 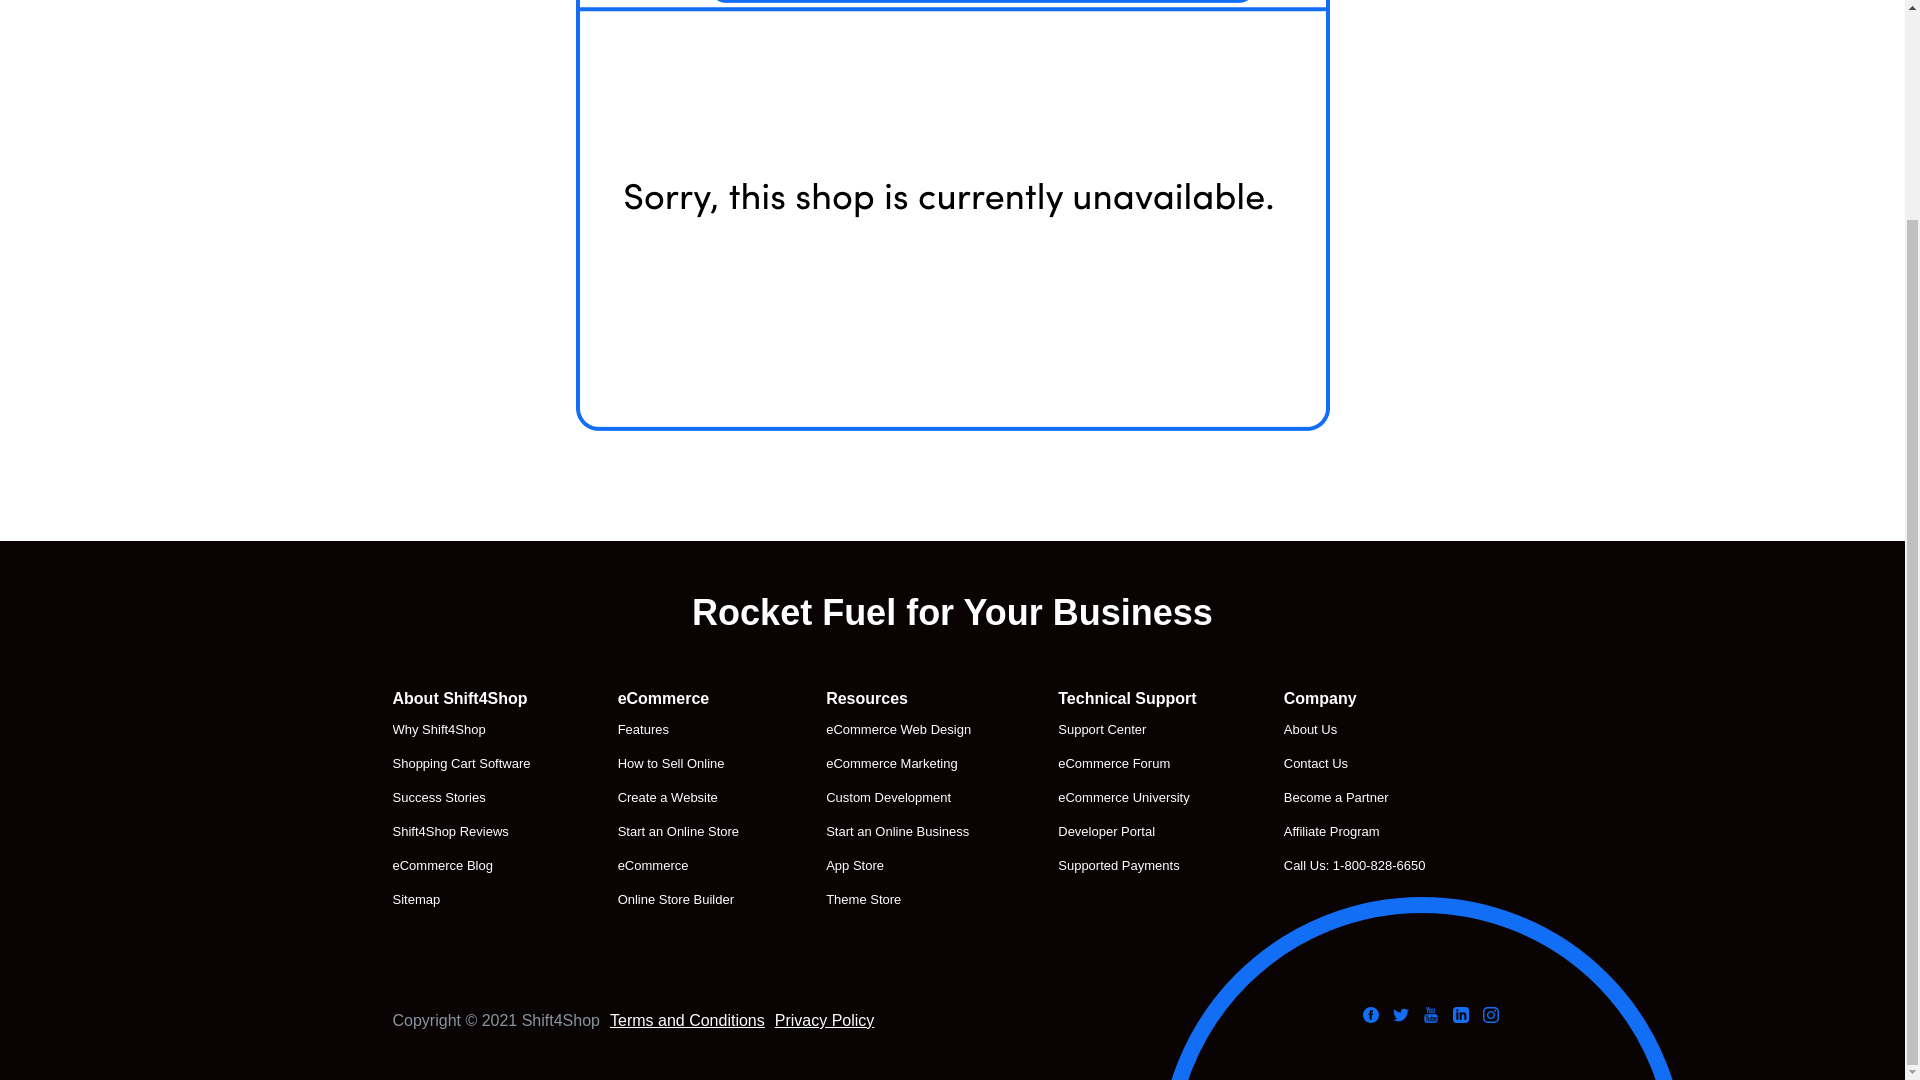 What do you see at coordinates (898, 831) in the screenshot?
I see `Start an Online Business` at bounding box center [898, 831].